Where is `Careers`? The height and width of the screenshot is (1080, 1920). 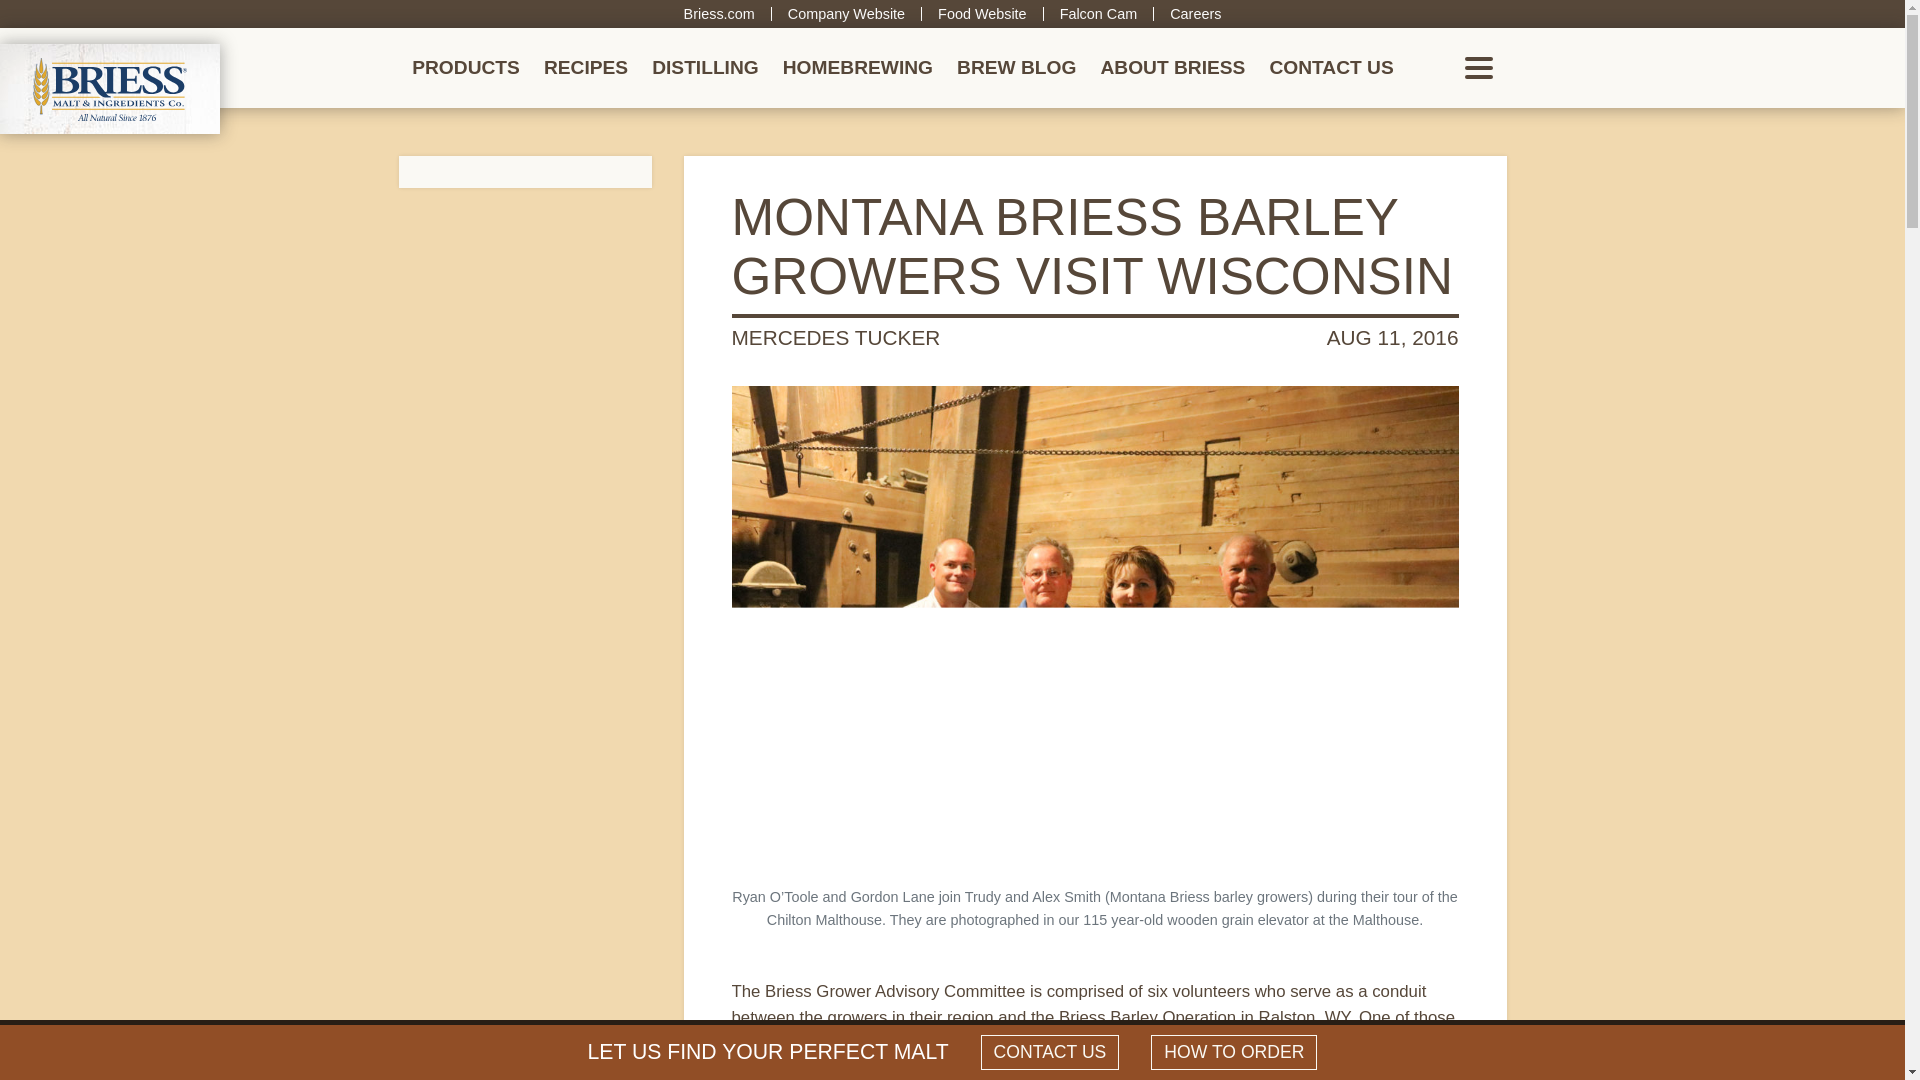
Careers is located at coordinates (1195, 14).